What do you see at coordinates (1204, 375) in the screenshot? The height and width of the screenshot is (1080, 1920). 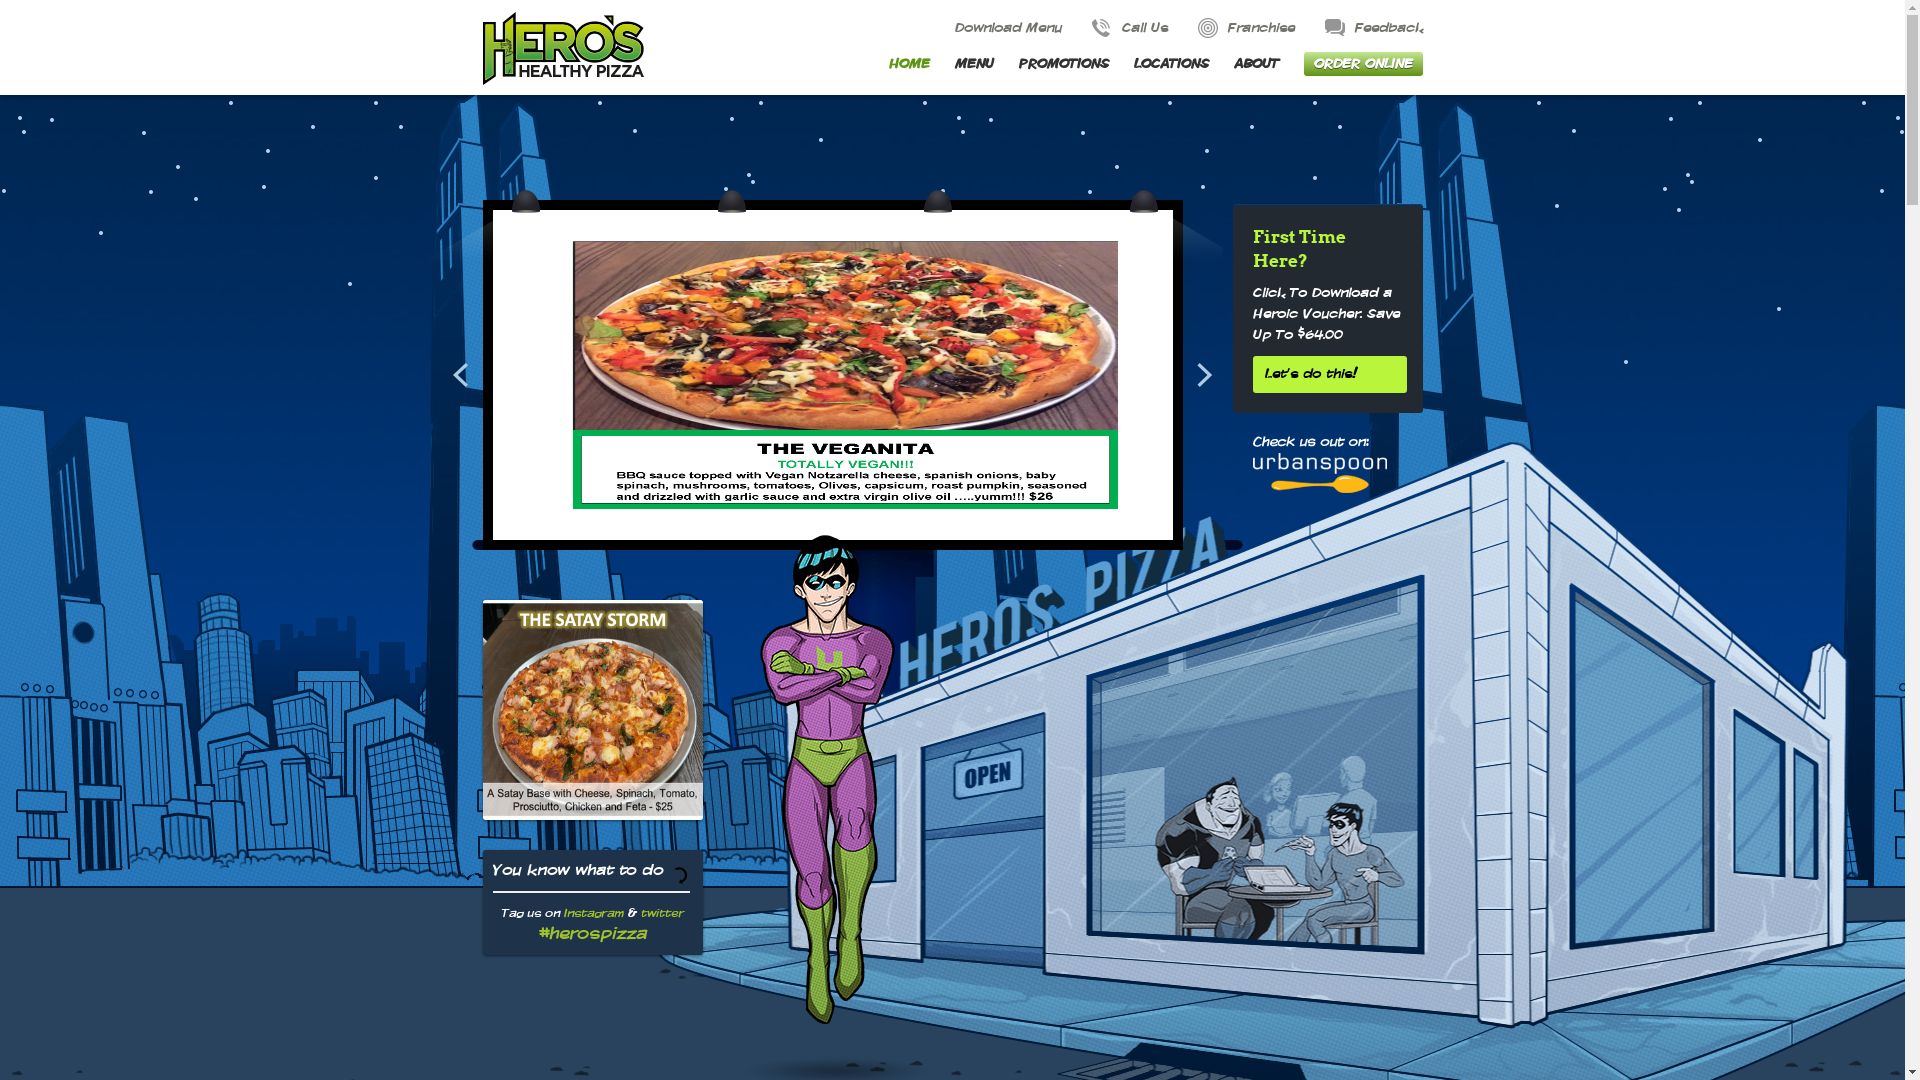 I see `Next` at bounding box center [1204, 375].